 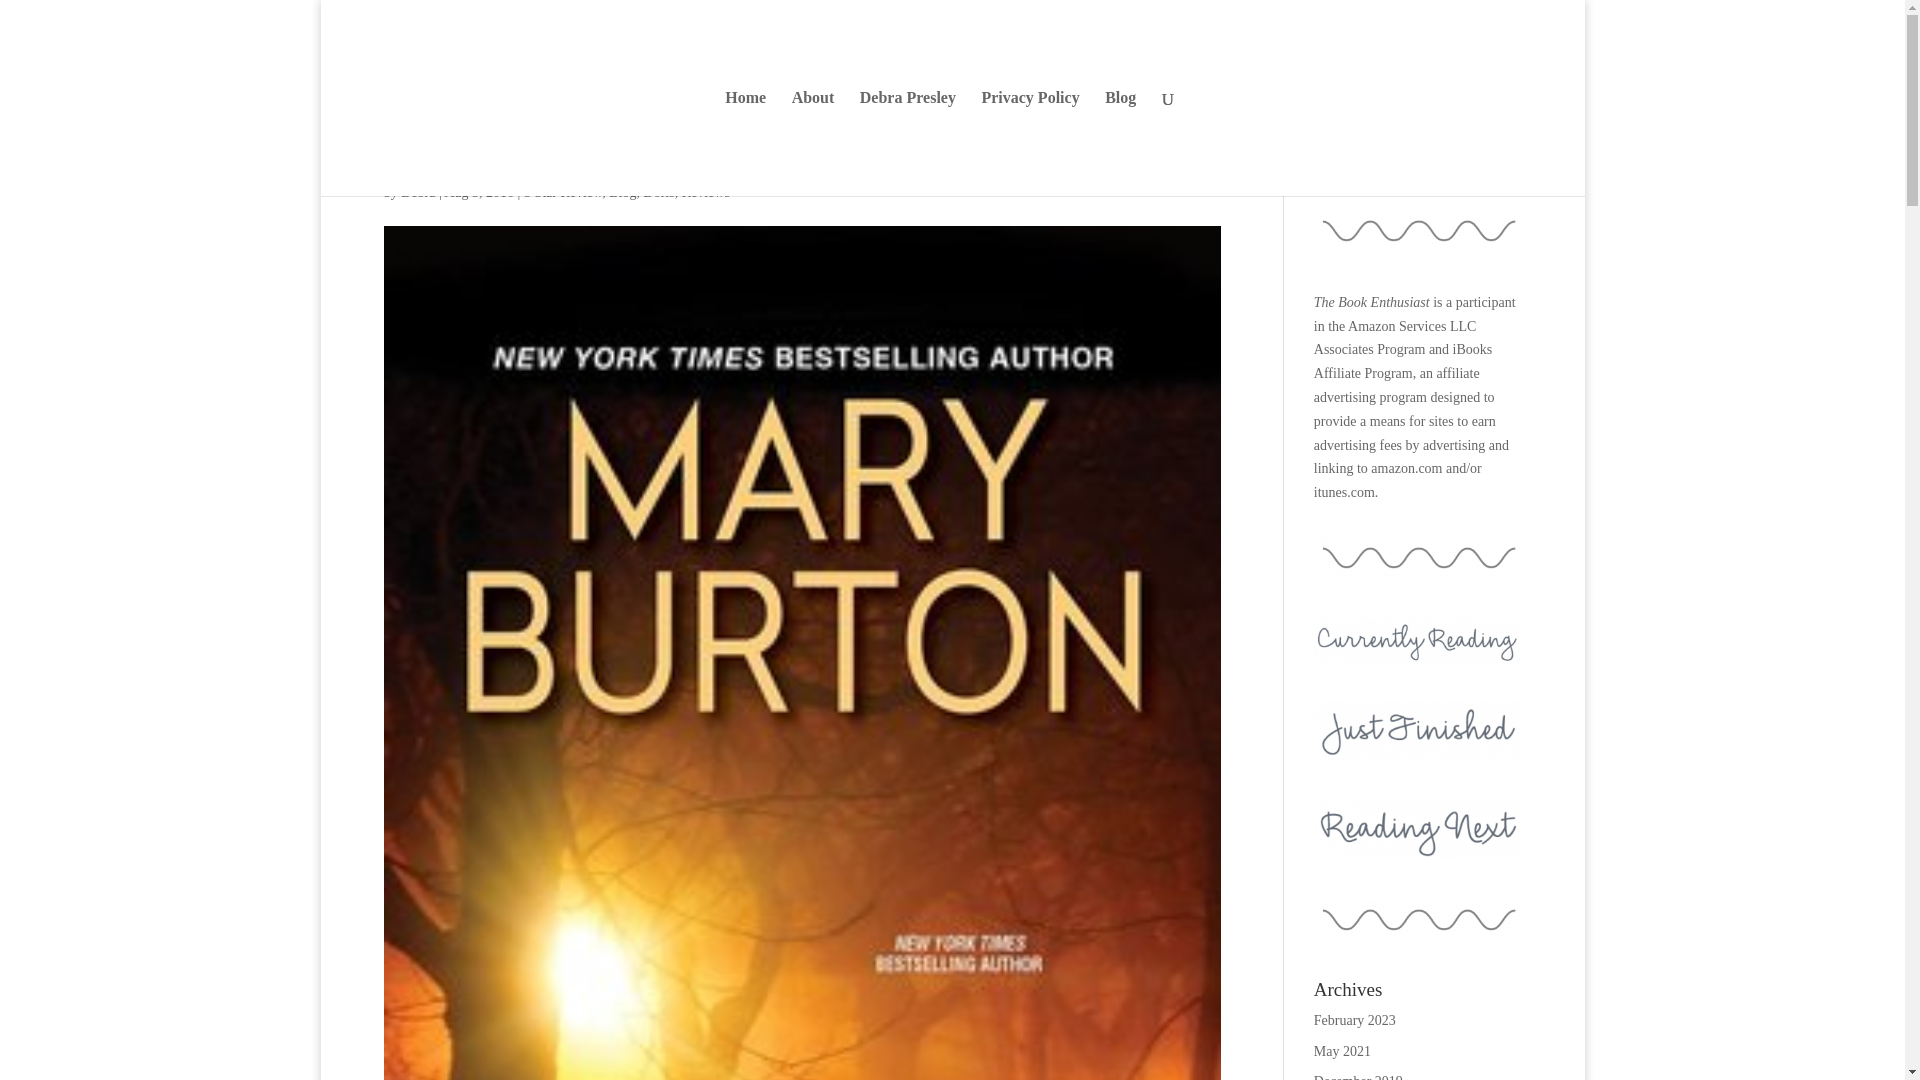 What do you see at coordinates (659, 192) in the screenshot?
I see `Doris` at bounding box center [659, 192].